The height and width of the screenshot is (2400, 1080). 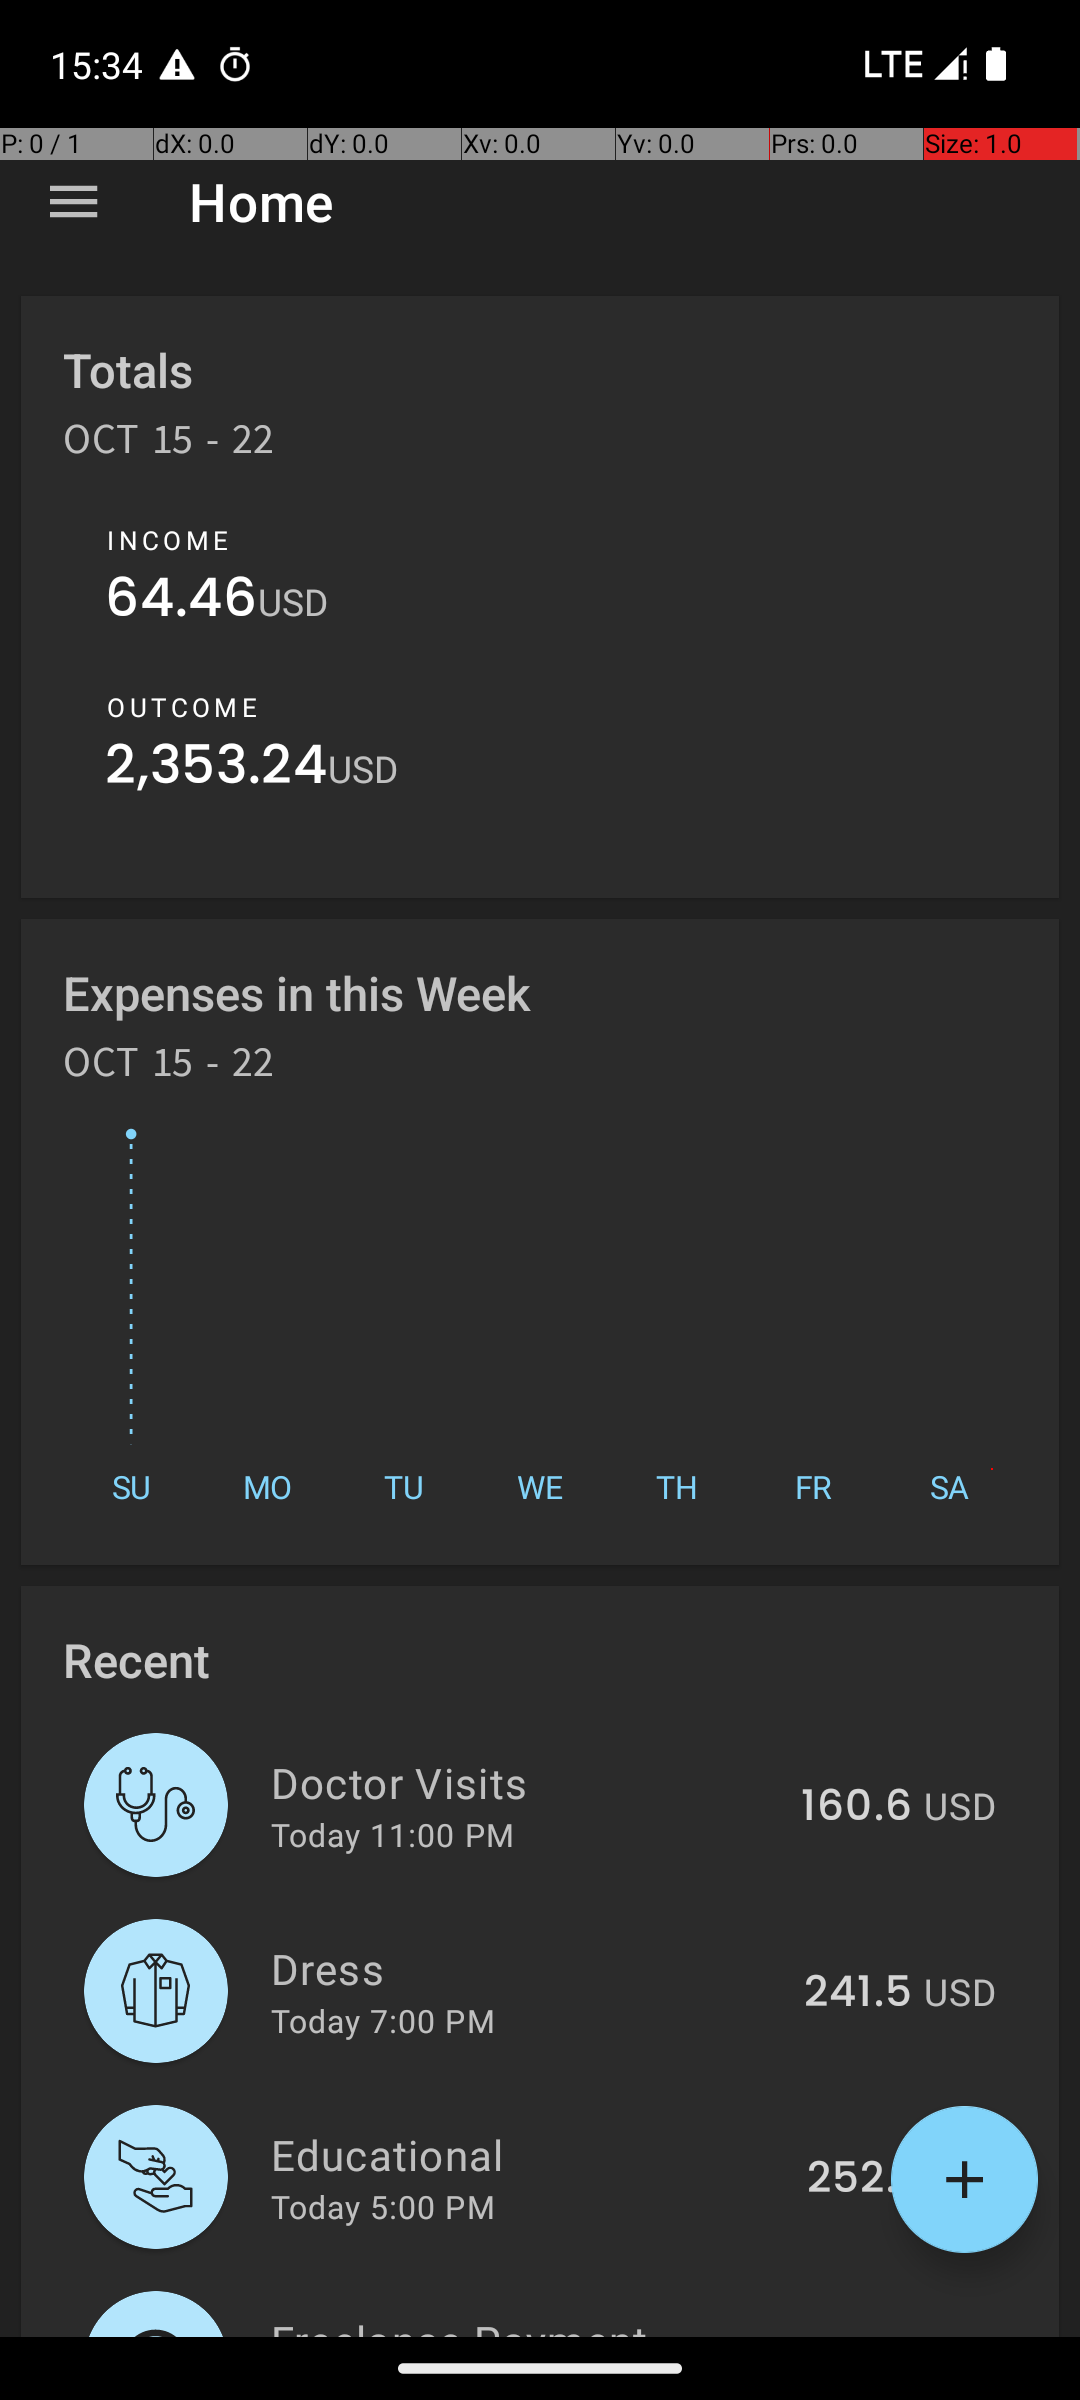 What do you see at coordinates (528, 2154) in the screenshot?
I see `Educational` at bounding box center [528, 2154].